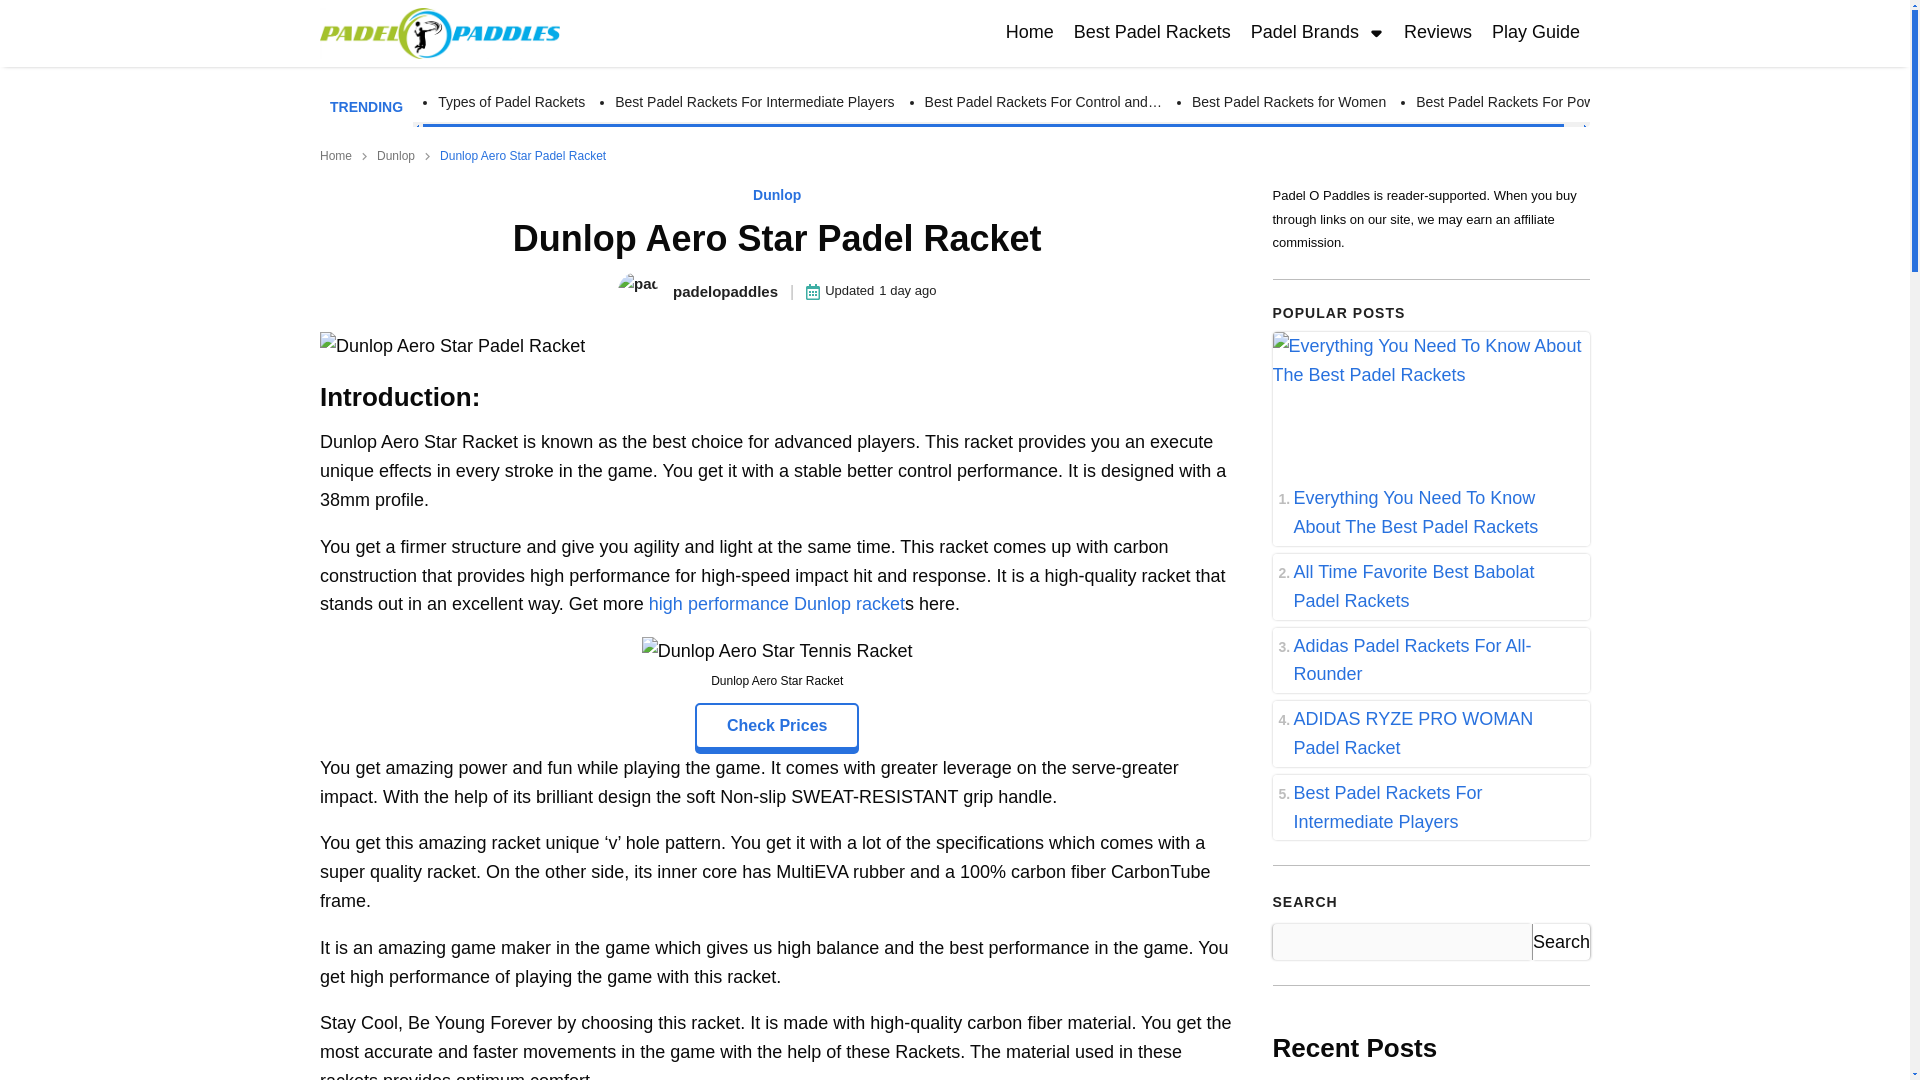 This screenshot has width=1920, height=1080. Describe the element at coordinates (1289, 102) in the screenshot. I see `Best Padel Rackets for Women` at that location.